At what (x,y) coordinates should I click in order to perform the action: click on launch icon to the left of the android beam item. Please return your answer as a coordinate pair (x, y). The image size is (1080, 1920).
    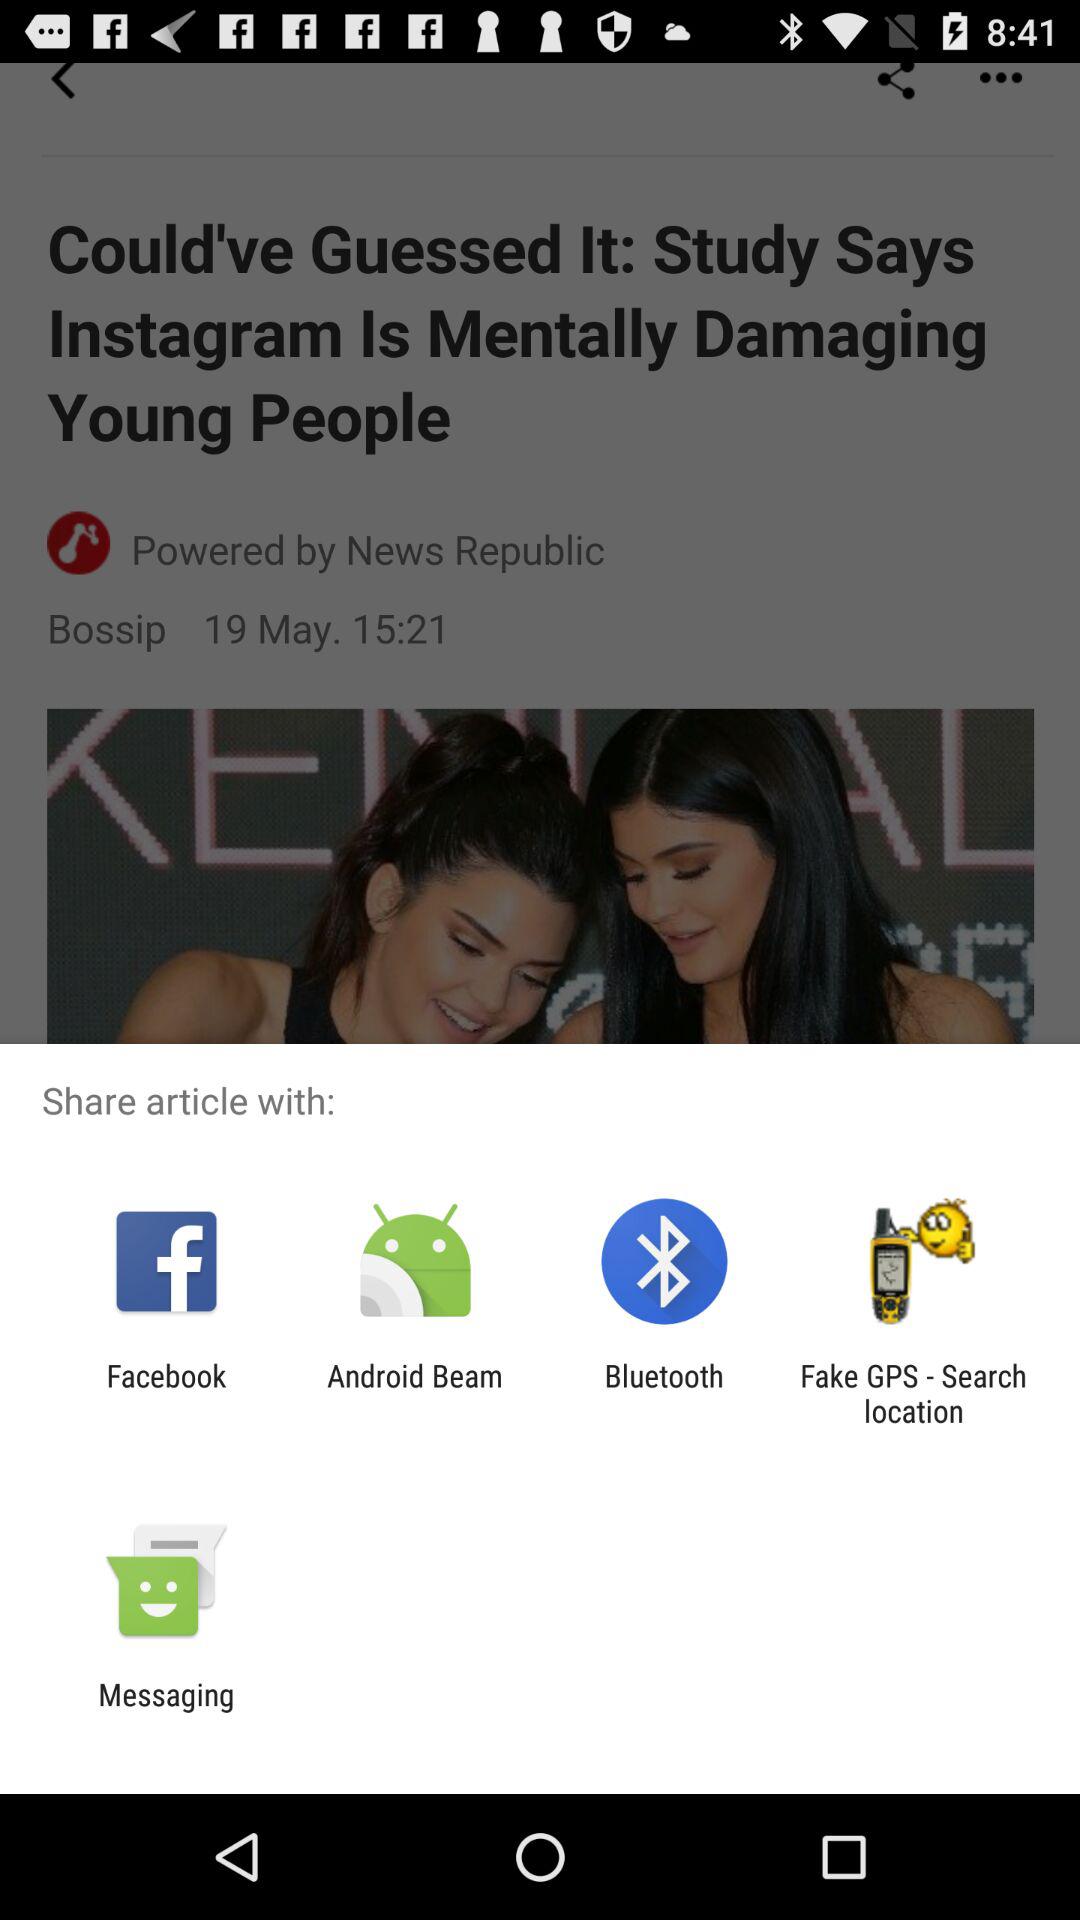
    Looking at the image, I should click on (166, 1393).